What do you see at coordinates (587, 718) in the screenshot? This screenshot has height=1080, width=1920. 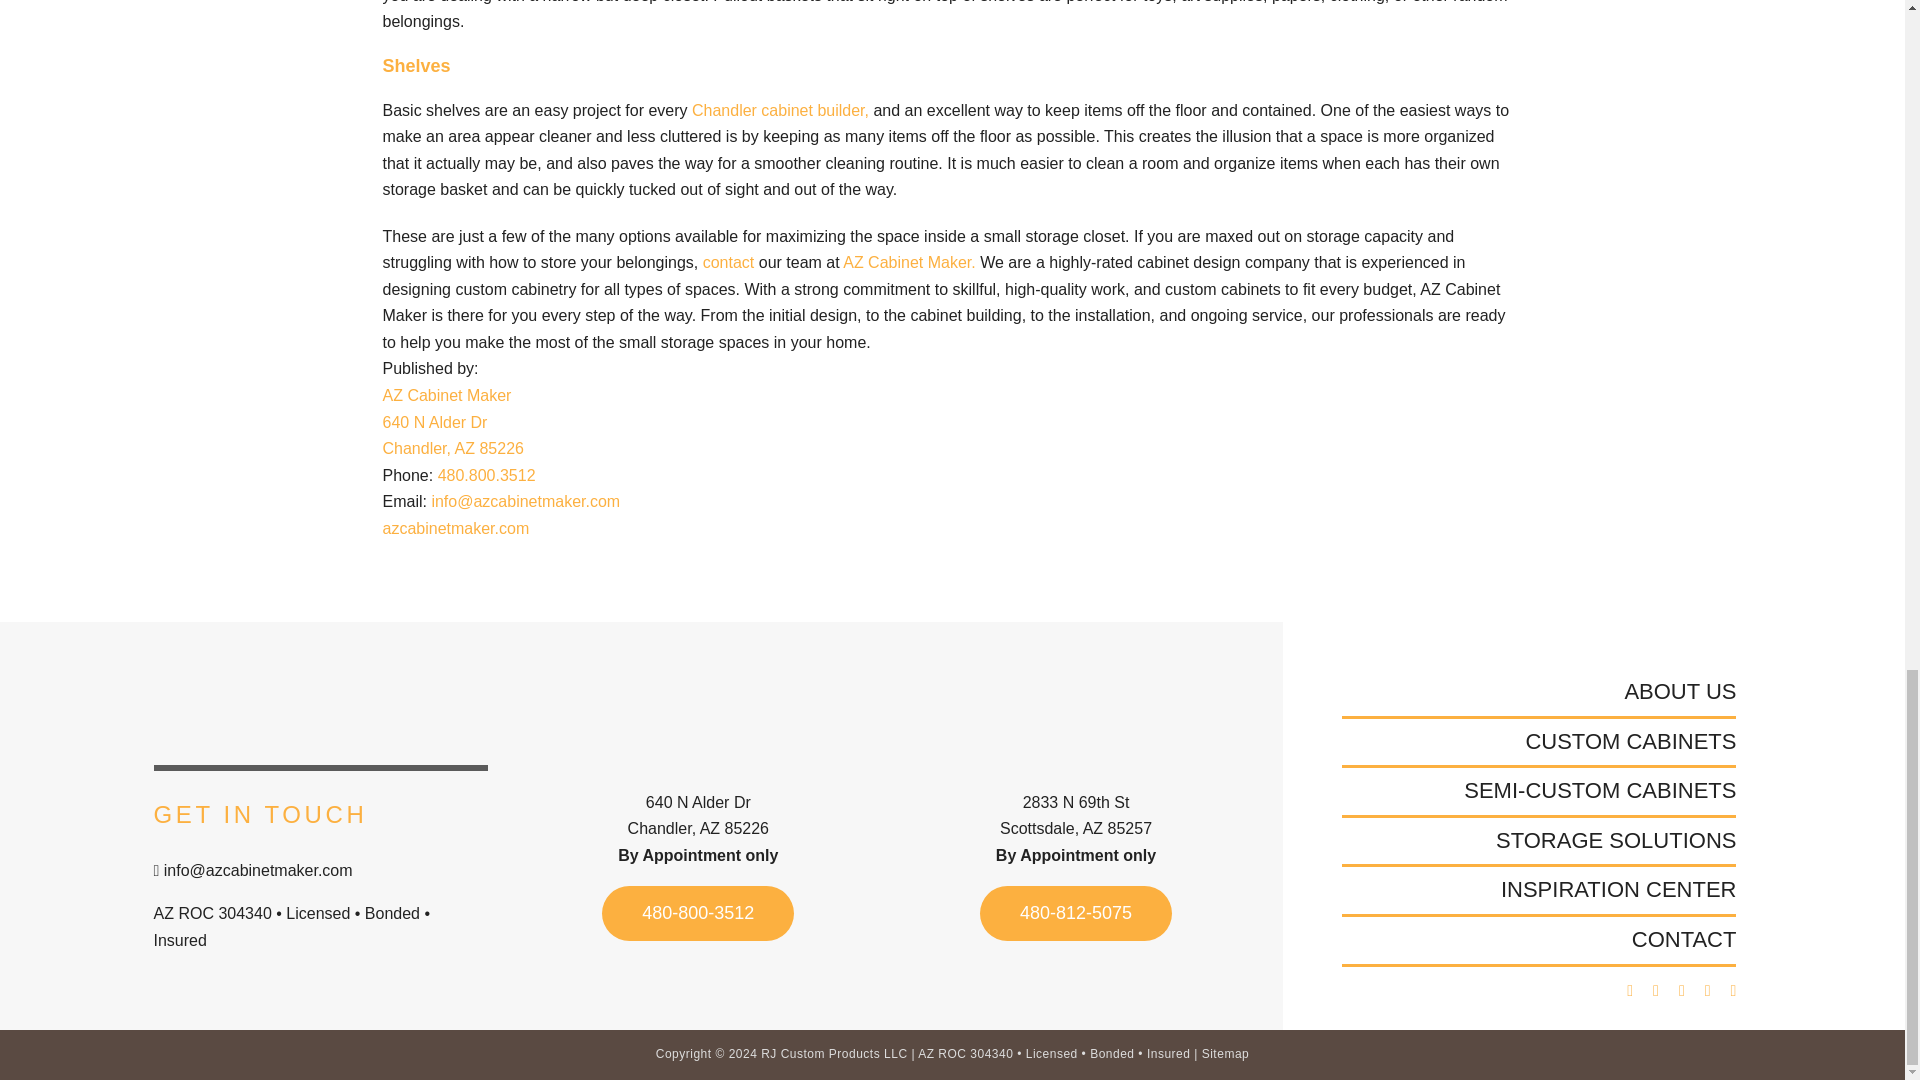 I see `S` at bounding box center [587, 718].